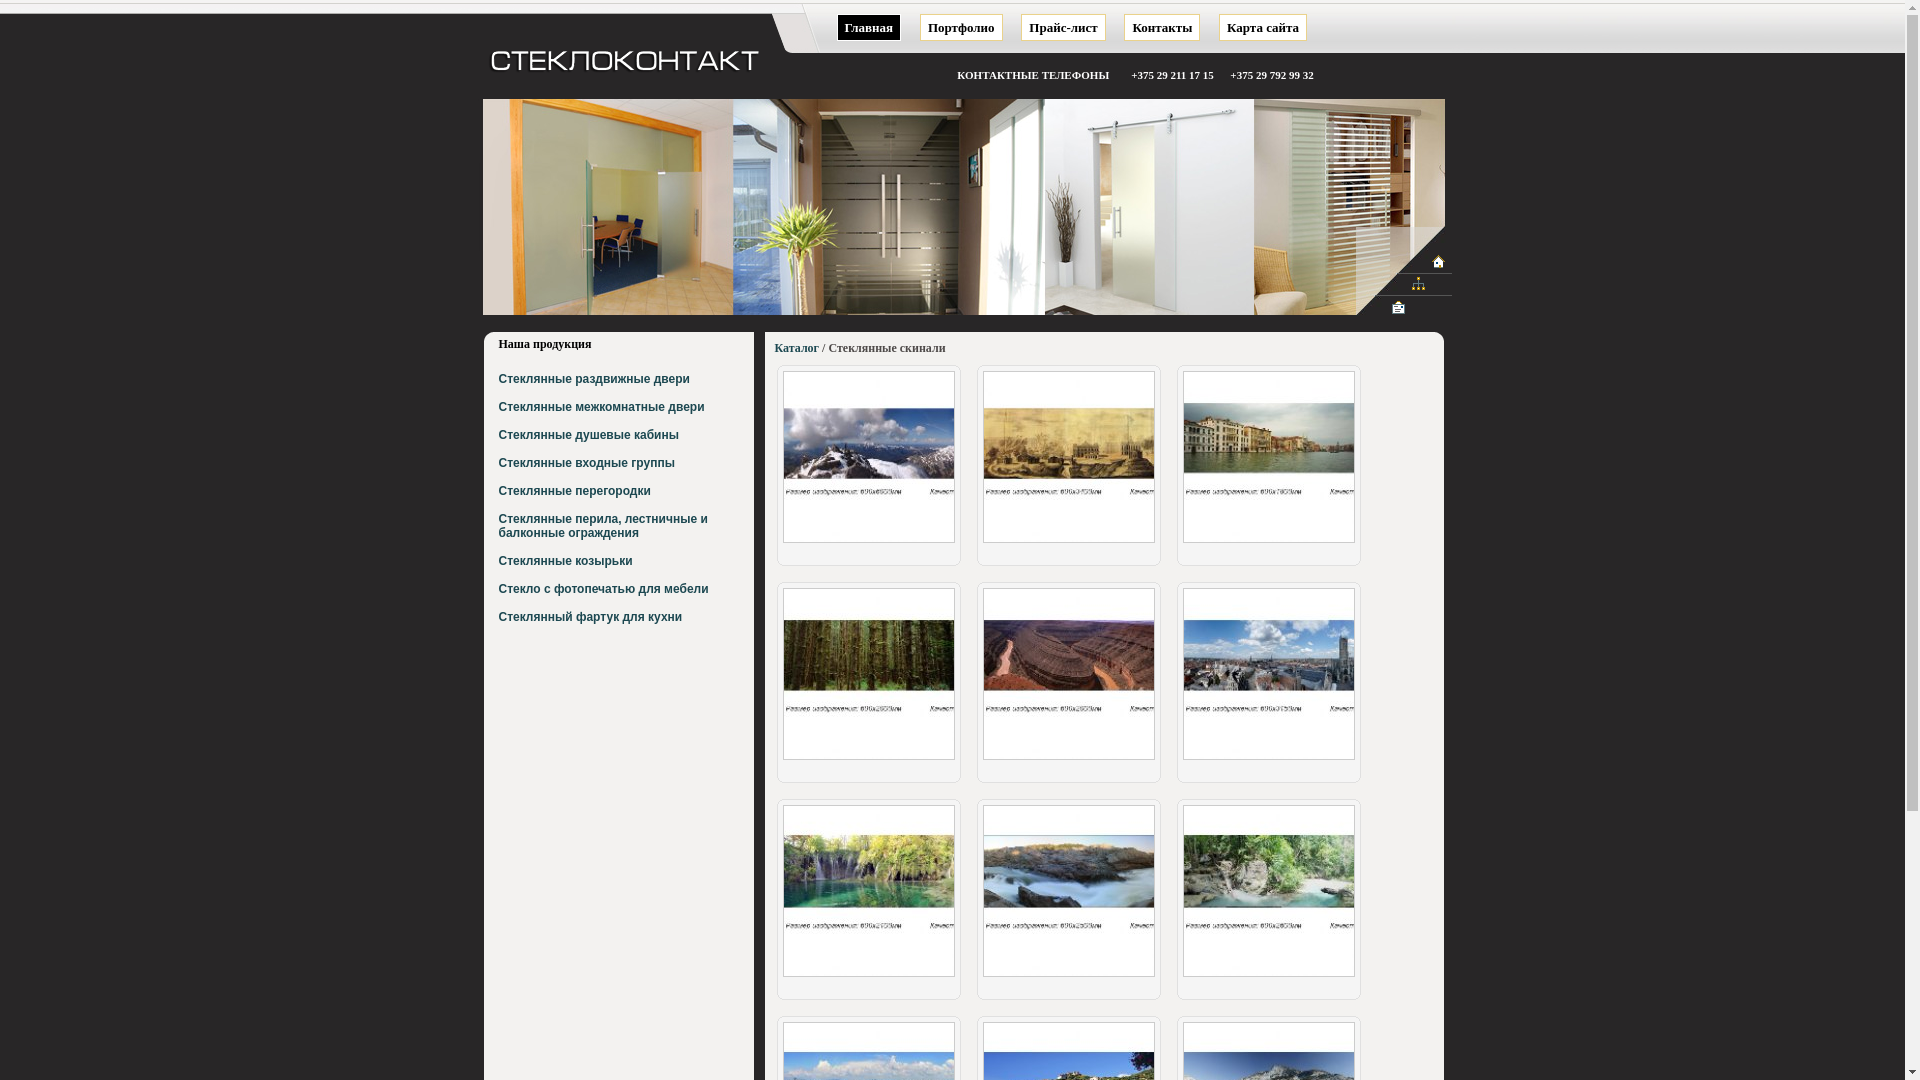 The image size is (1920, 1080). What do you see at coordinates (1268, 759) in the screenshot?
I see ` - ` at bounding box center [1268, 759].